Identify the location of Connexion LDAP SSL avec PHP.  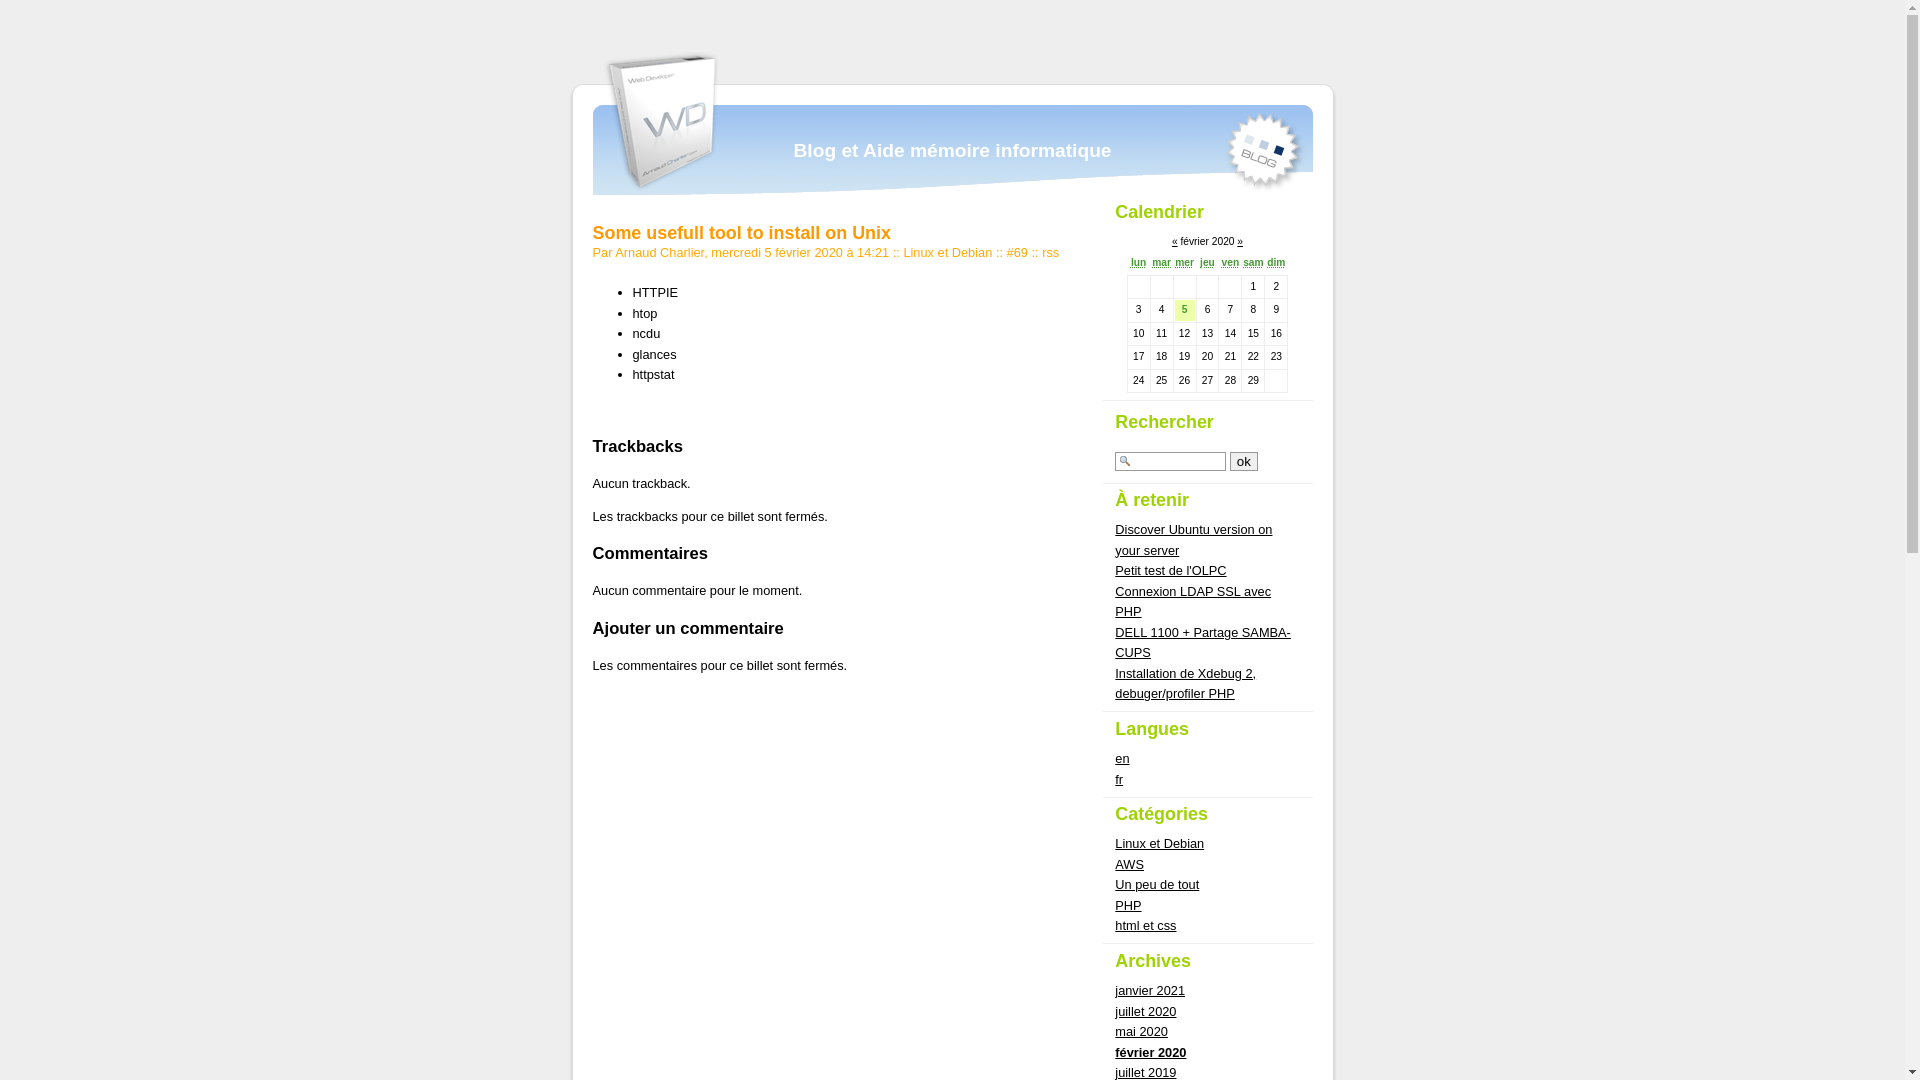
(1193, 602).